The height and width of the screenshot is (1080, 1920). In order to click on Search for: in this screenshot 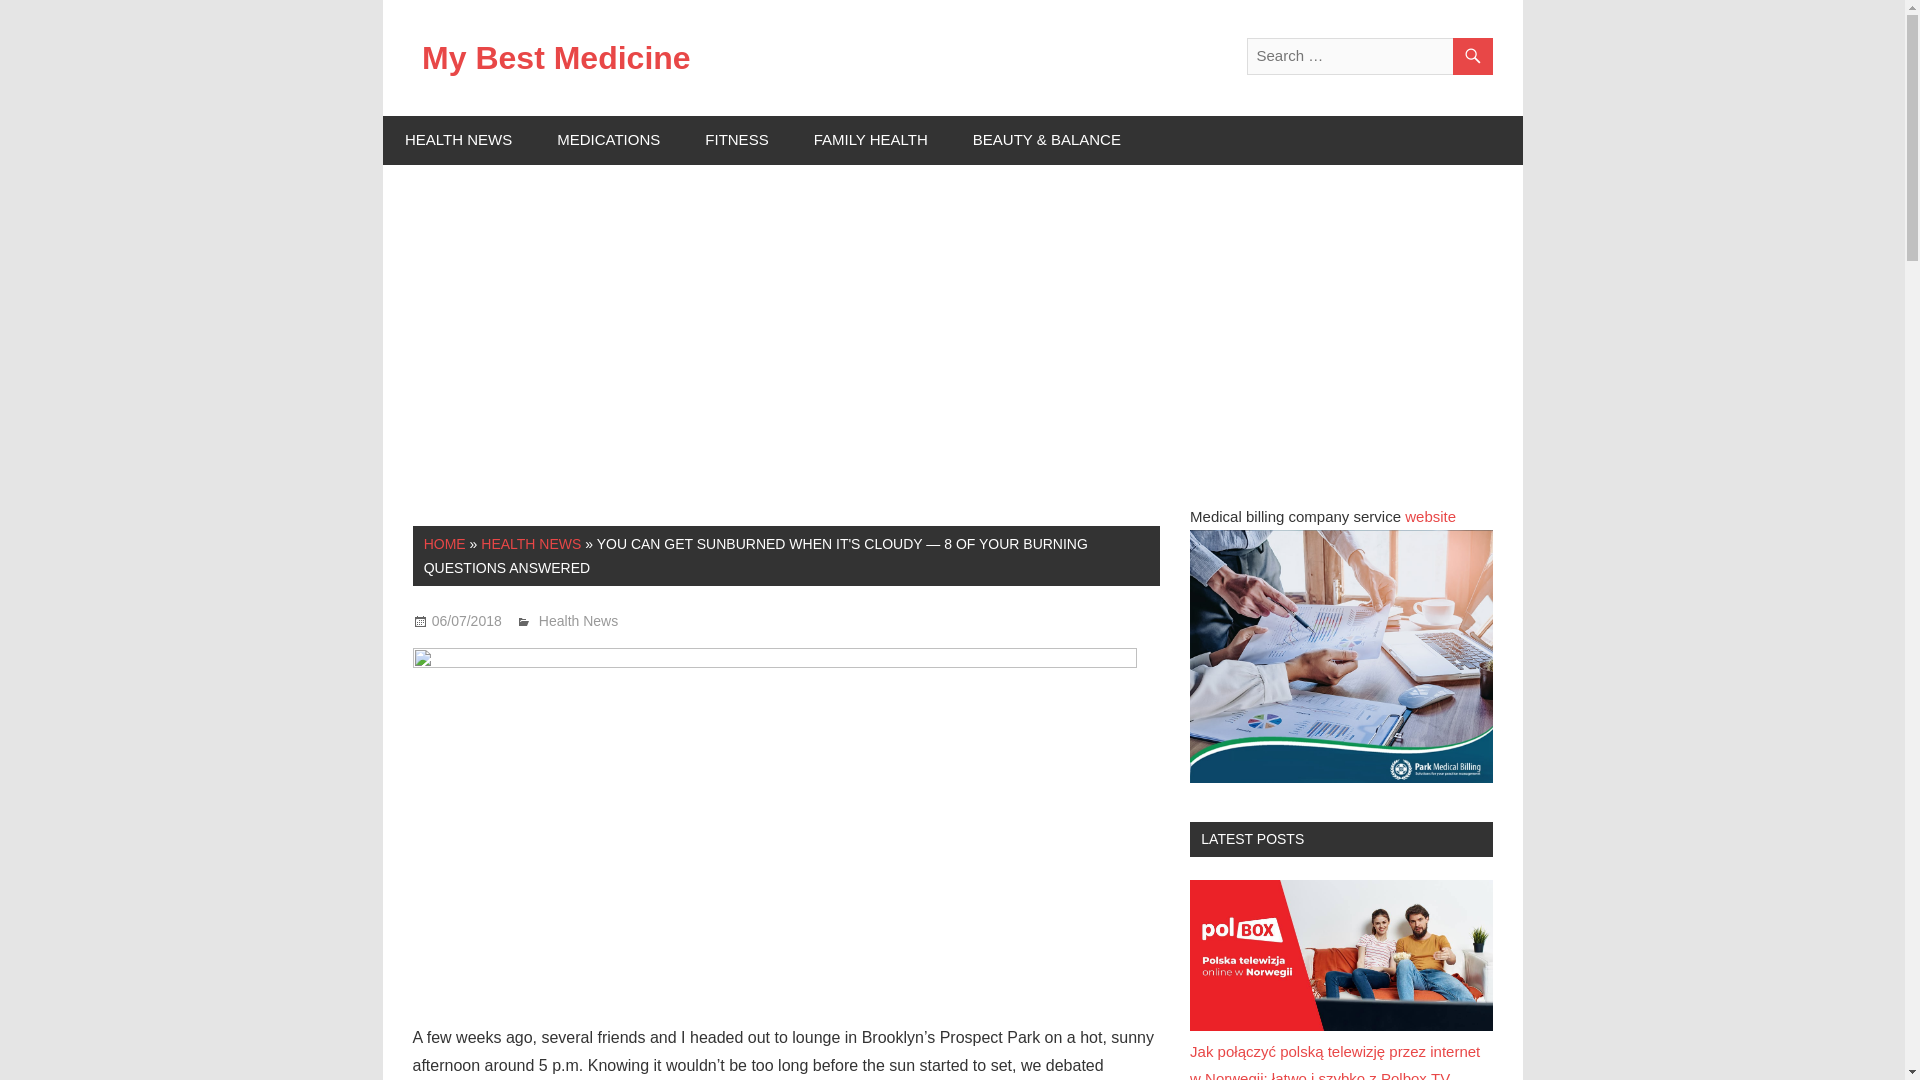, I will do `click(1368, 56)`.